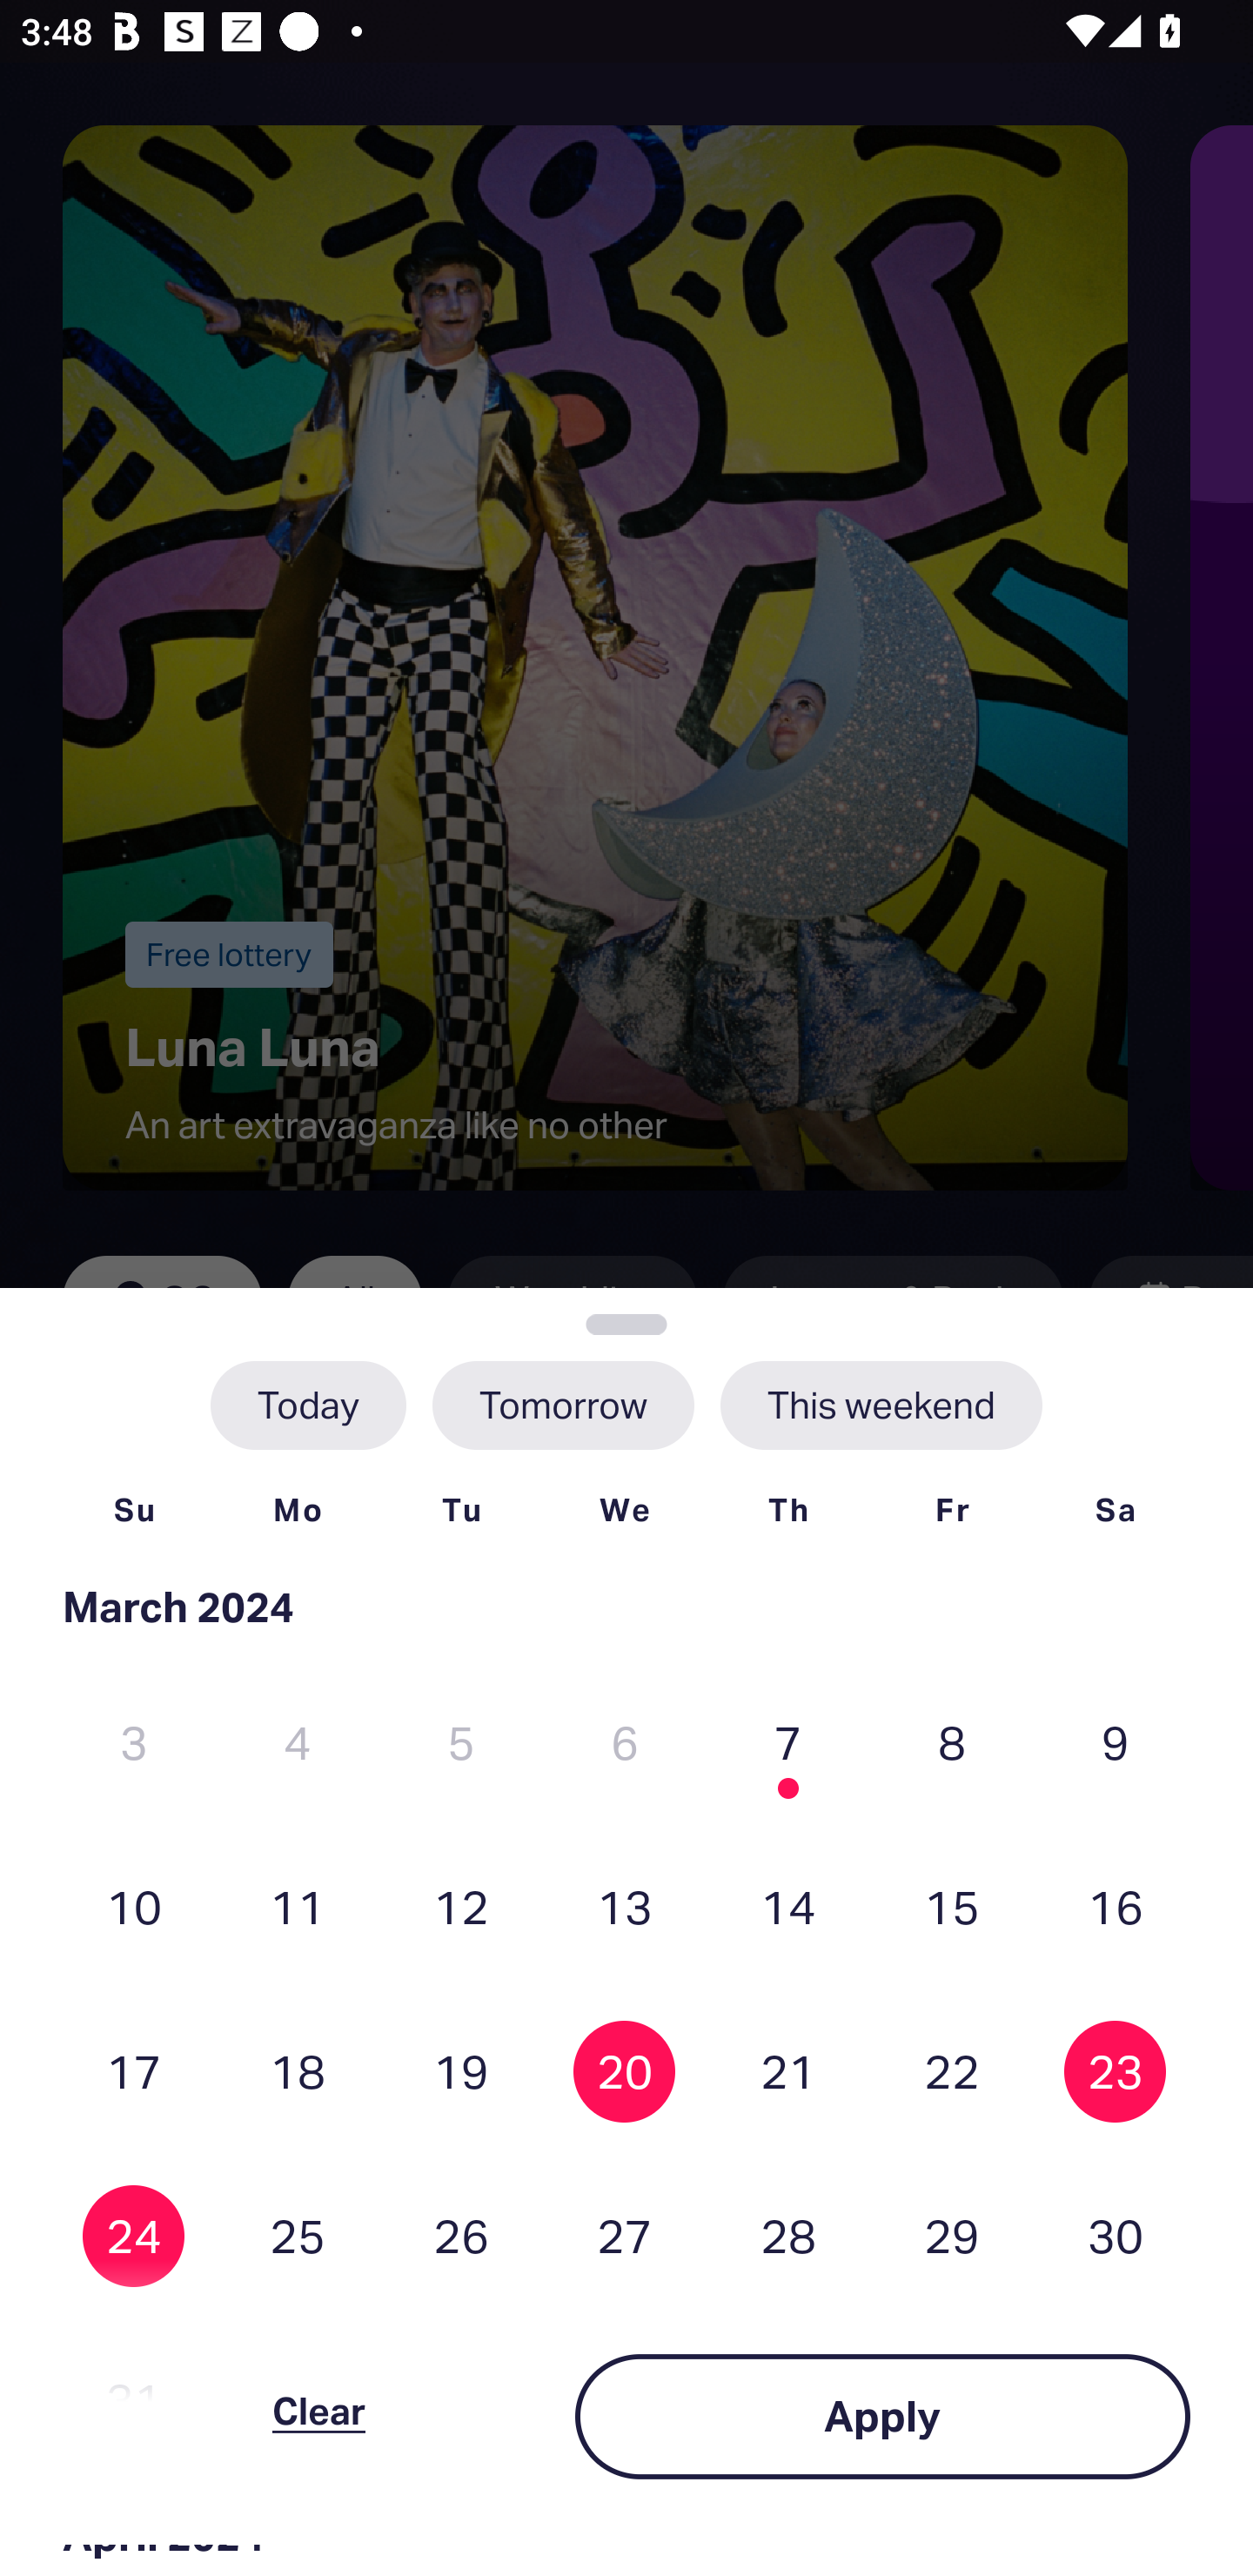  I want to click on 16, so click(1115, 1906).